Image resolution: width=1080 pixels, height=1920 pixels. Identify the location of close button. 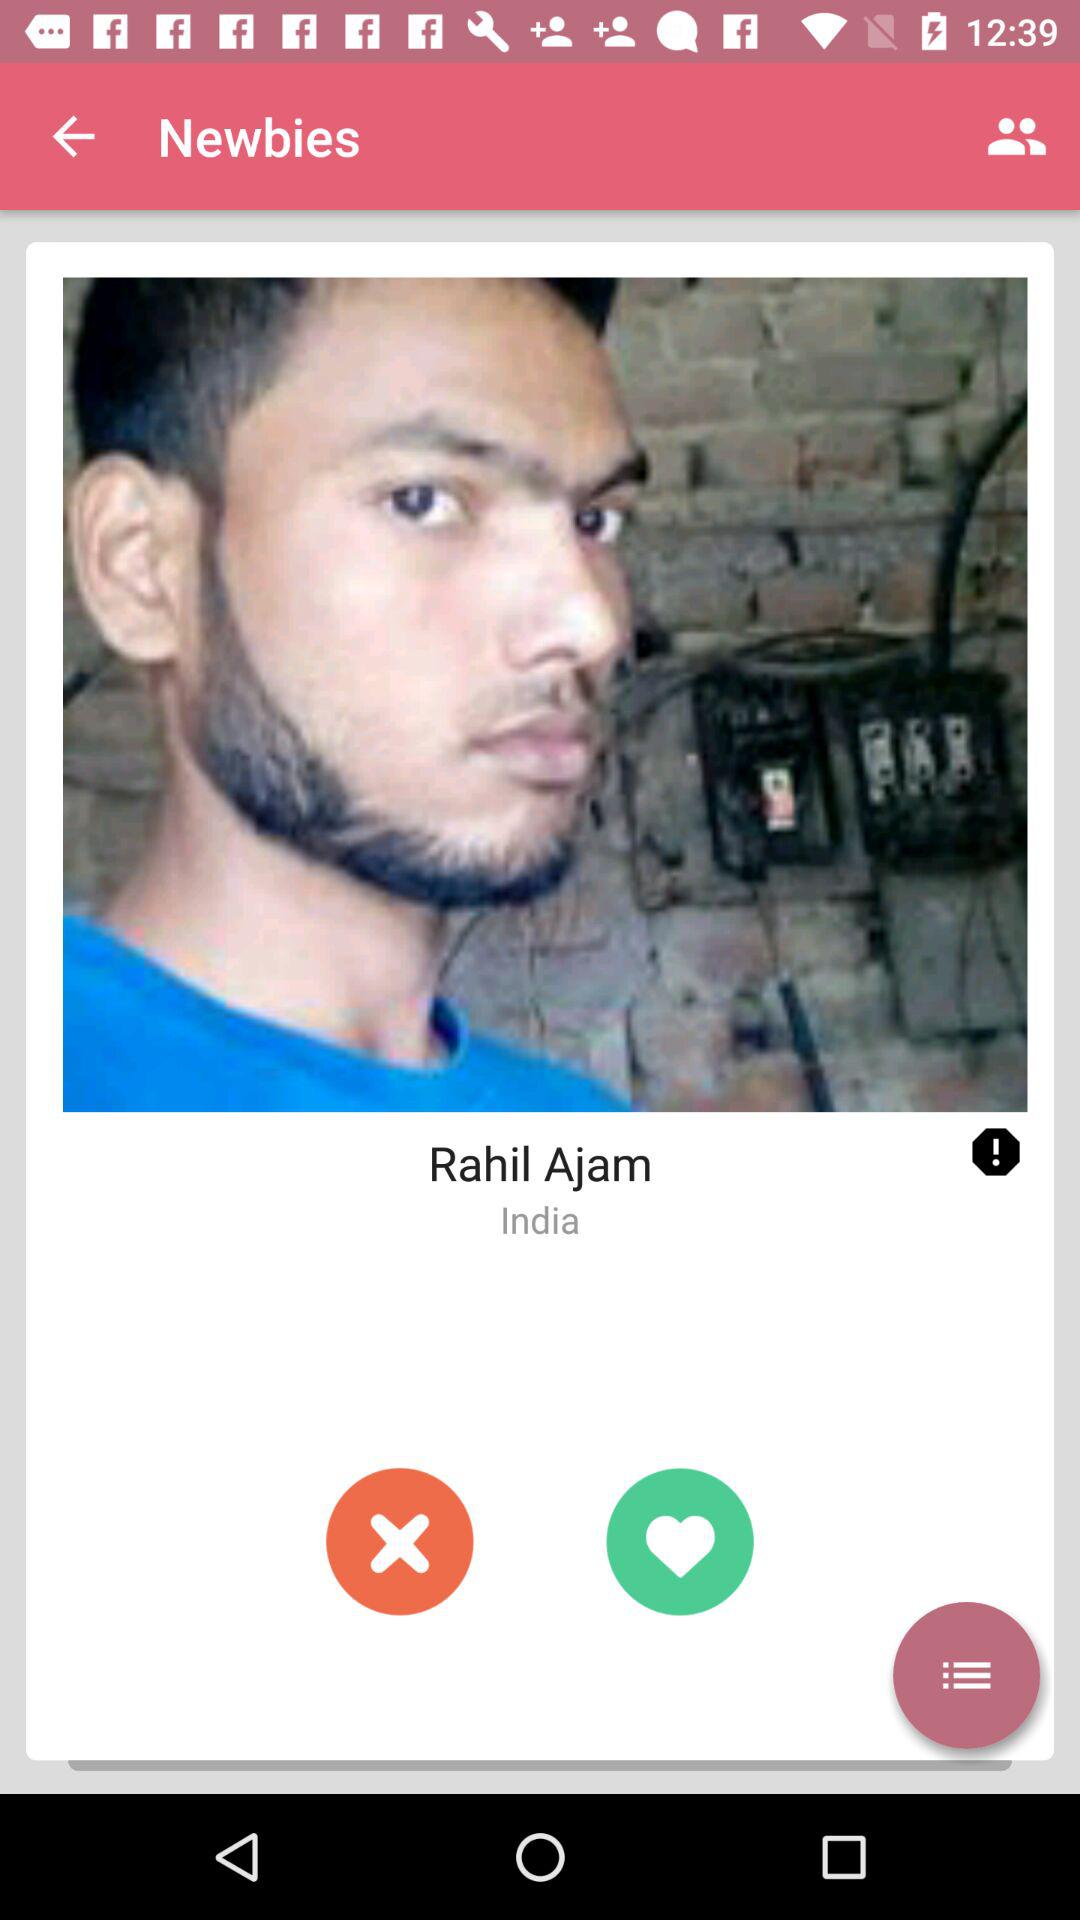
(400, 1541).